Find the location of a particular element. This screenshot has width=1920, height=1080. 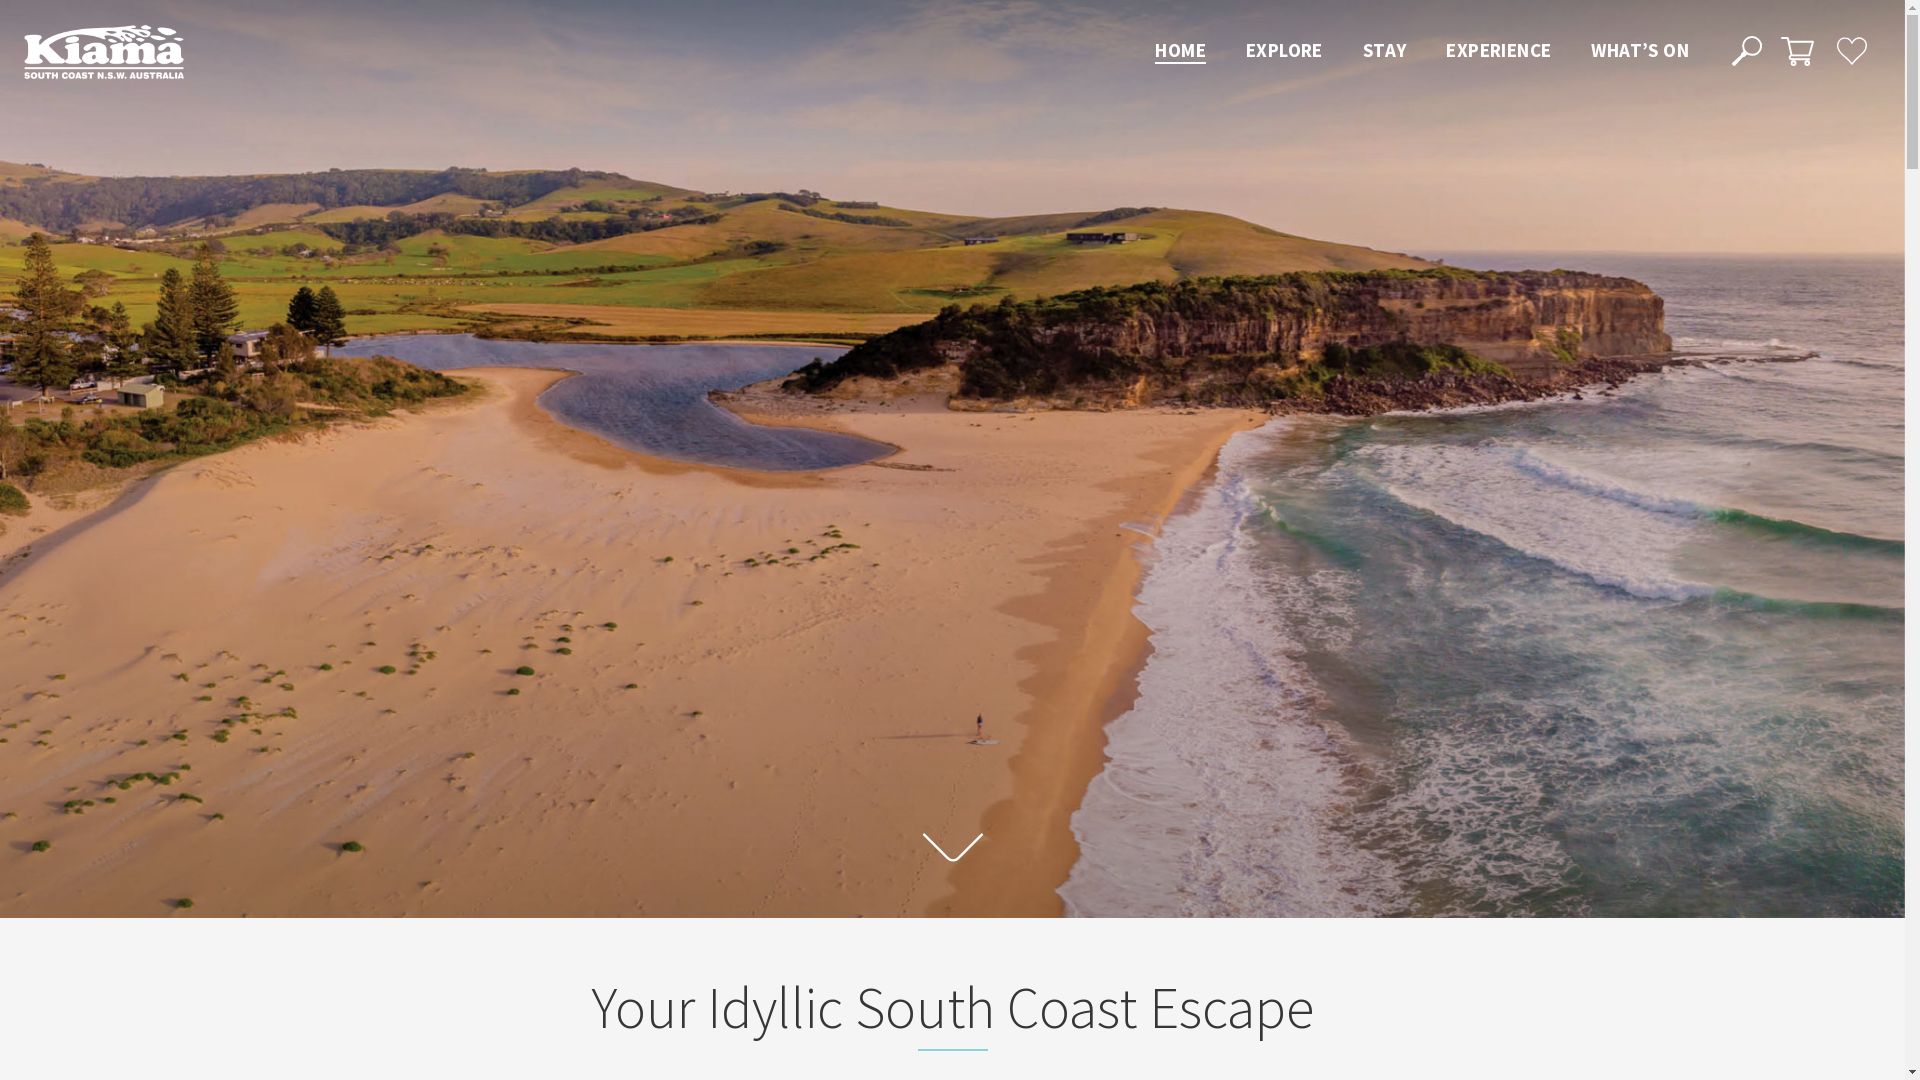

HOME is located at coordinates (1180, 51).